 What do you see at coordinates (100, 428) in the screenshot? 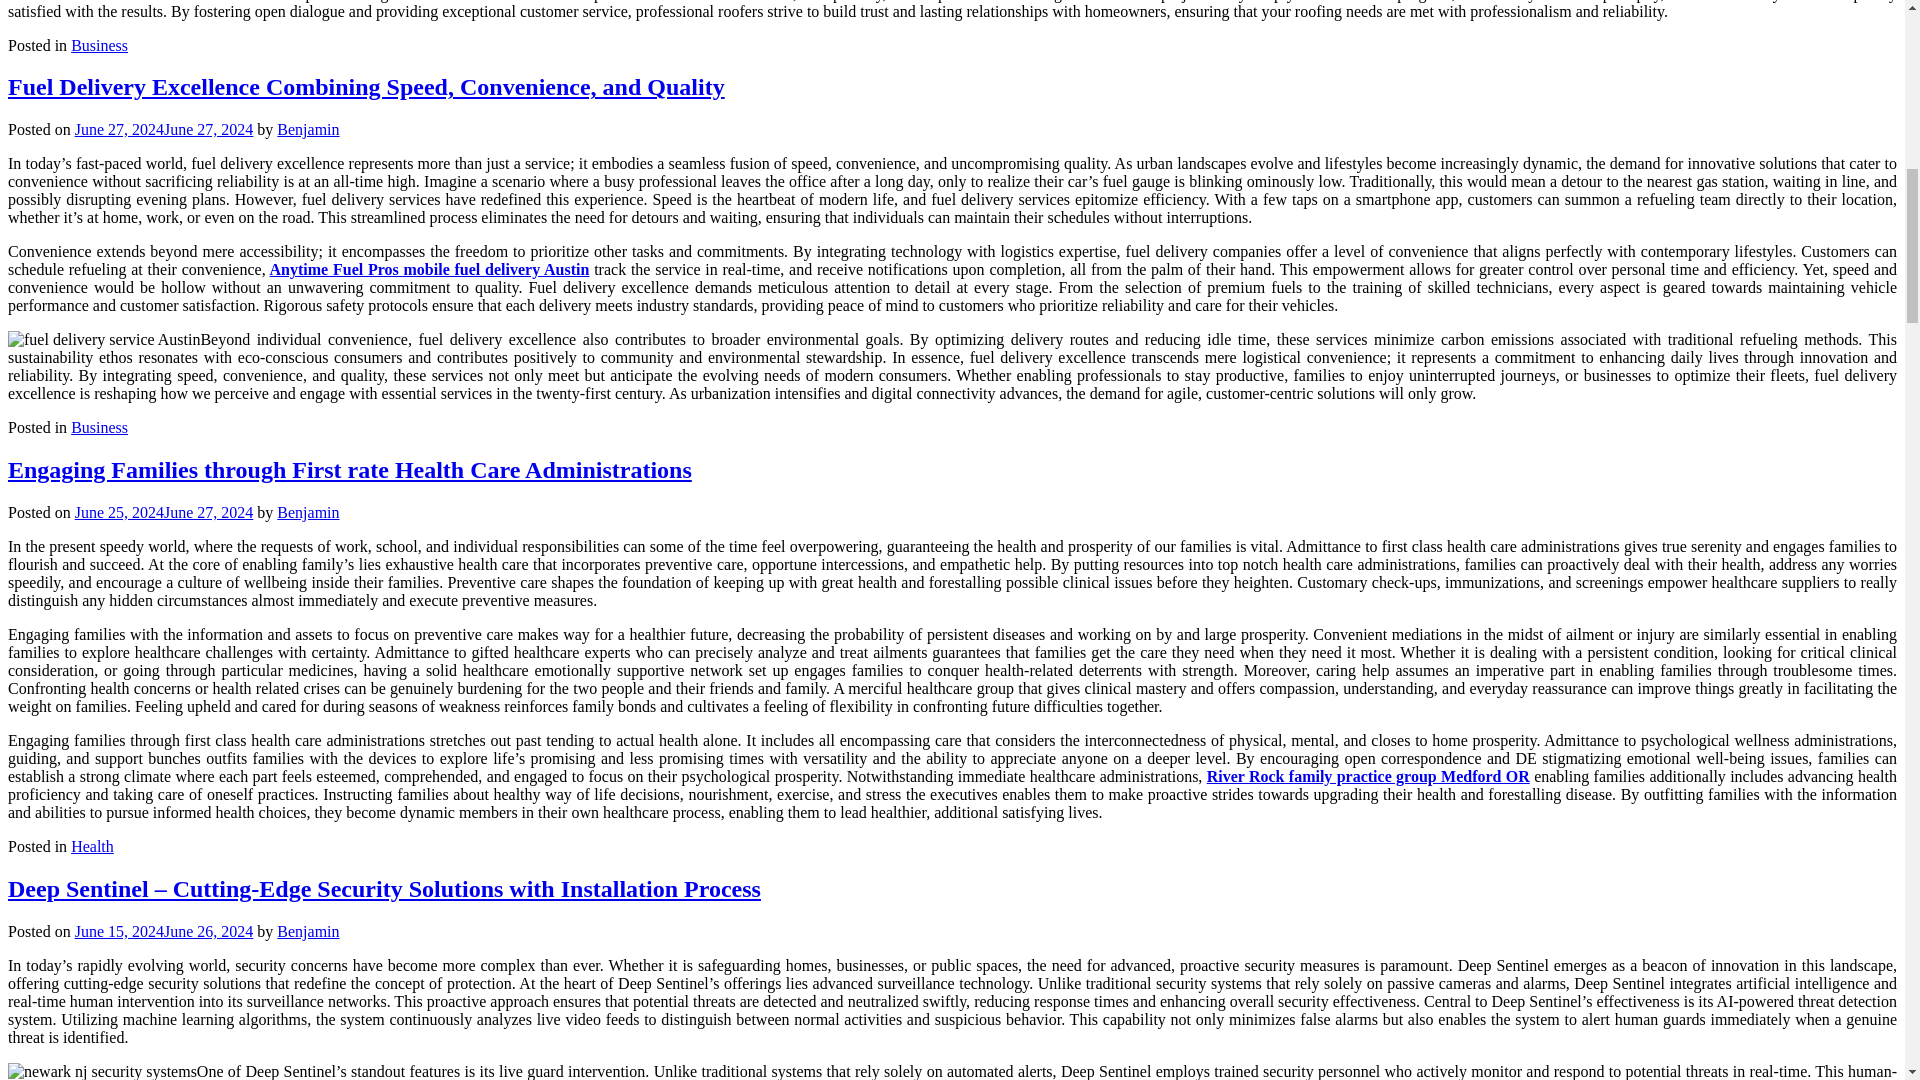
I see `Business` at bounding box center [100, 428].